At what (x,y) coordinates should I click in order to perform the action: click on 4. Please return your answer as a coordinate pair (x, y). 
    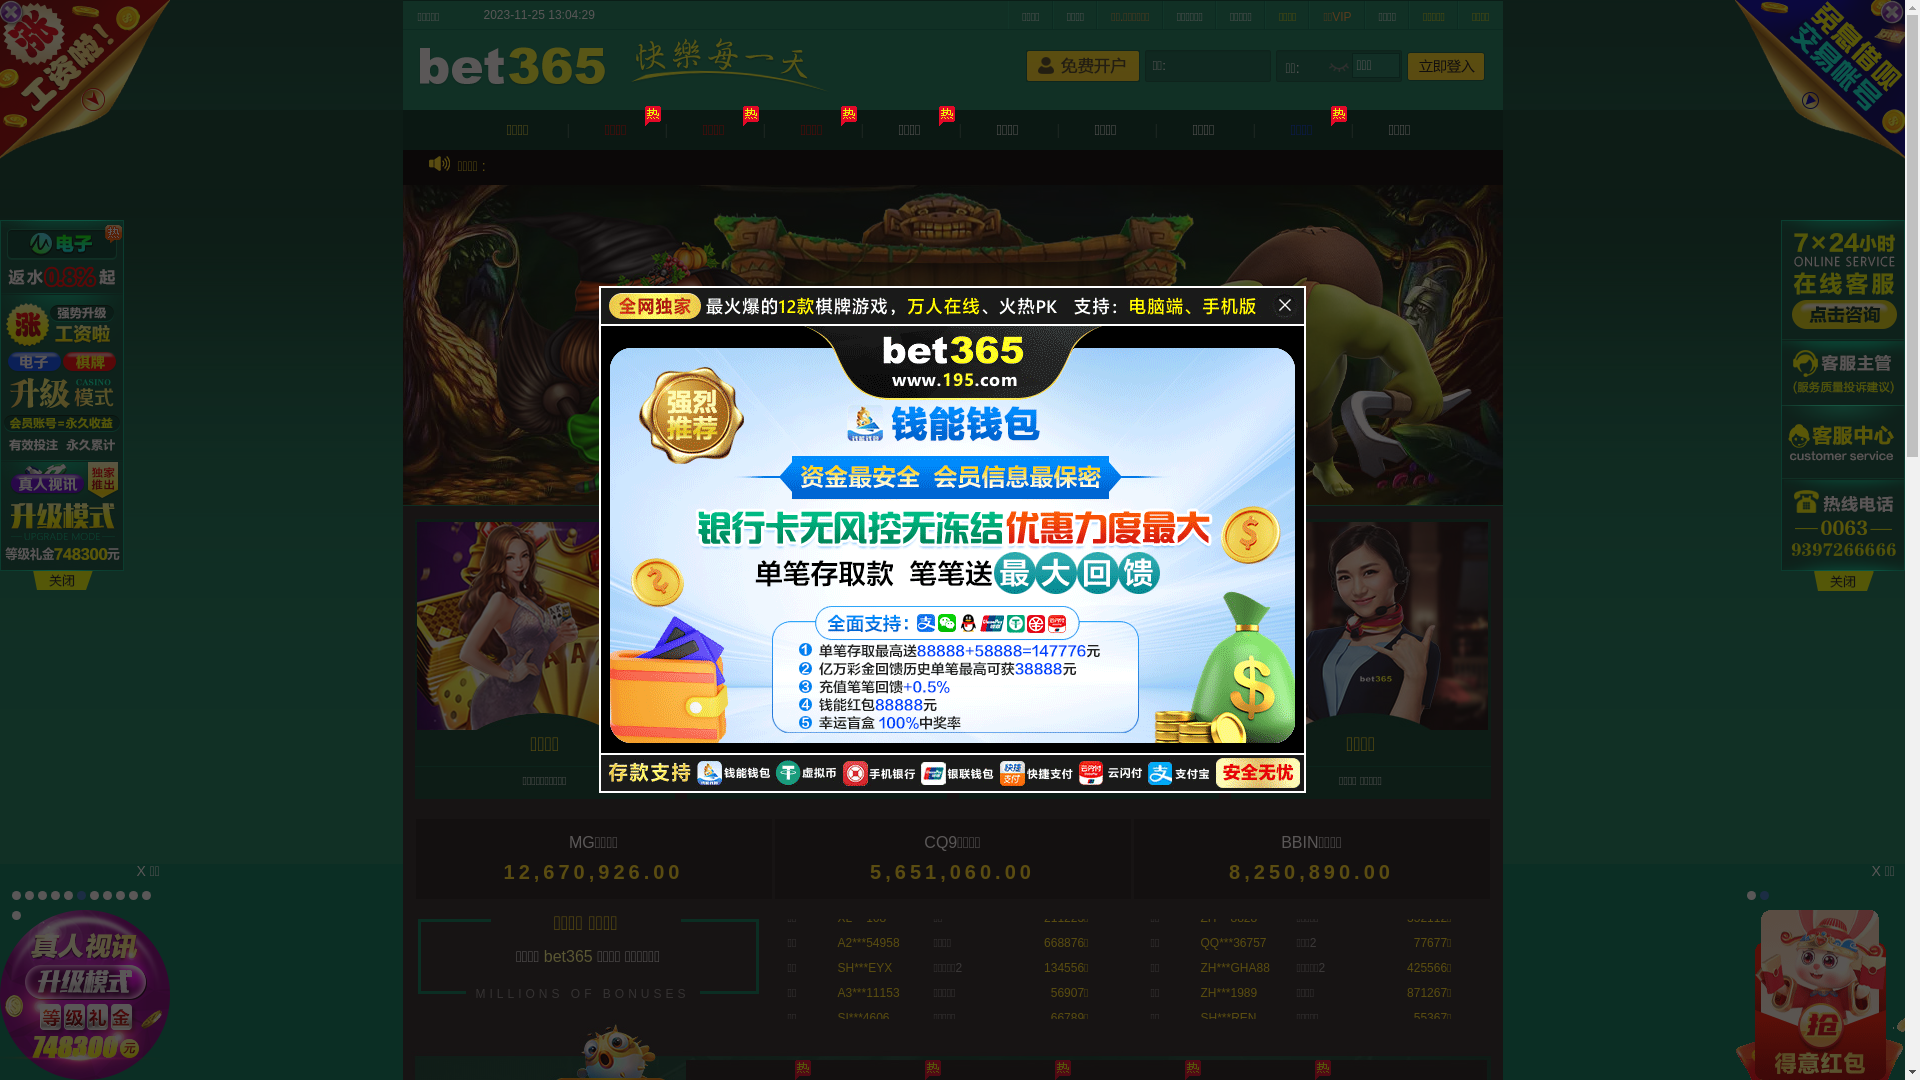
    Looking at the image, I should click on (56, 896).